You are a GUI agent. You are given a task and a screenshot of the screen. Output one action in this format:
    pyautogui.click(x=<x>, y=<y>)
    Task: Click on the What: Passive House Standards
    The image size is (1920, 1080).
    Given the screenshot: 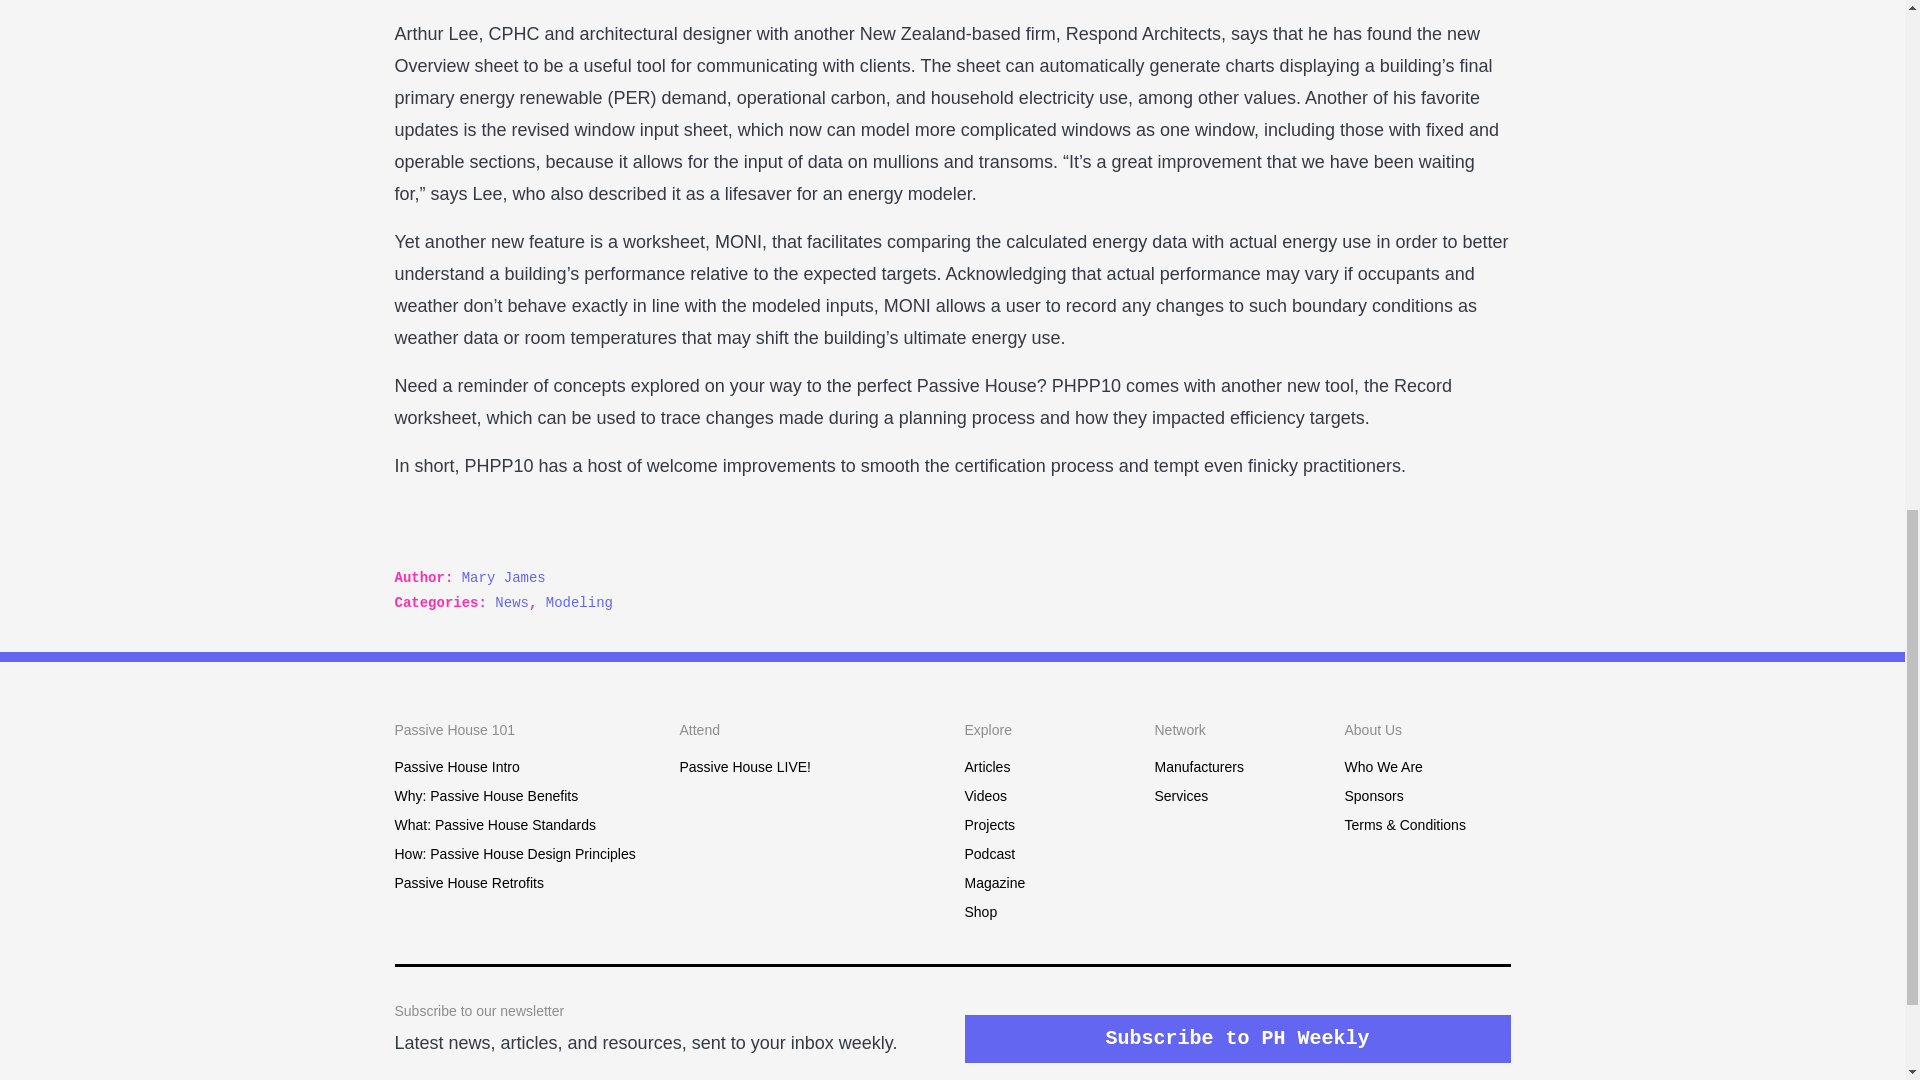 What is the action you would take?
    pyautogui.click(x=494, y=824)
    